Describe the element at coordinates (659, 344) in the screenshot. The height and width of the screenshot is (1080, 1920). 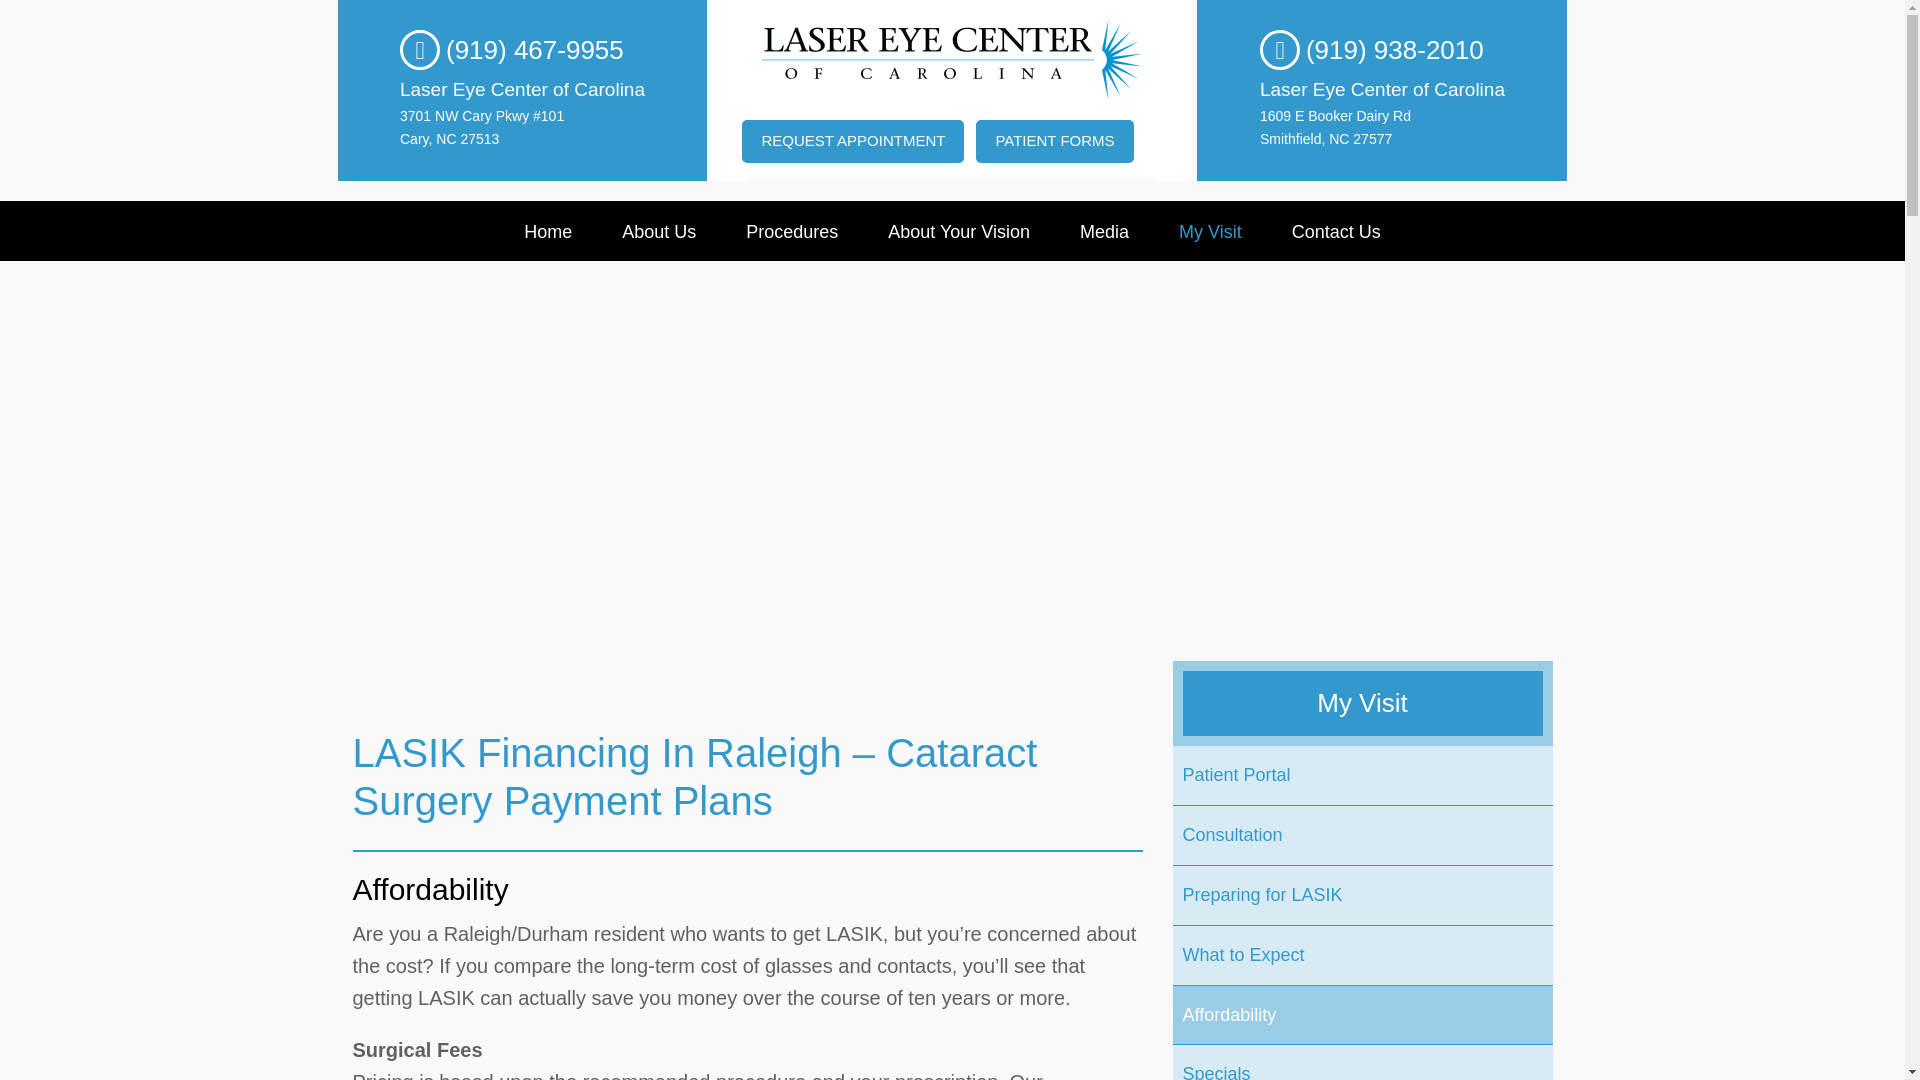
I see `Our Charities` at that location.